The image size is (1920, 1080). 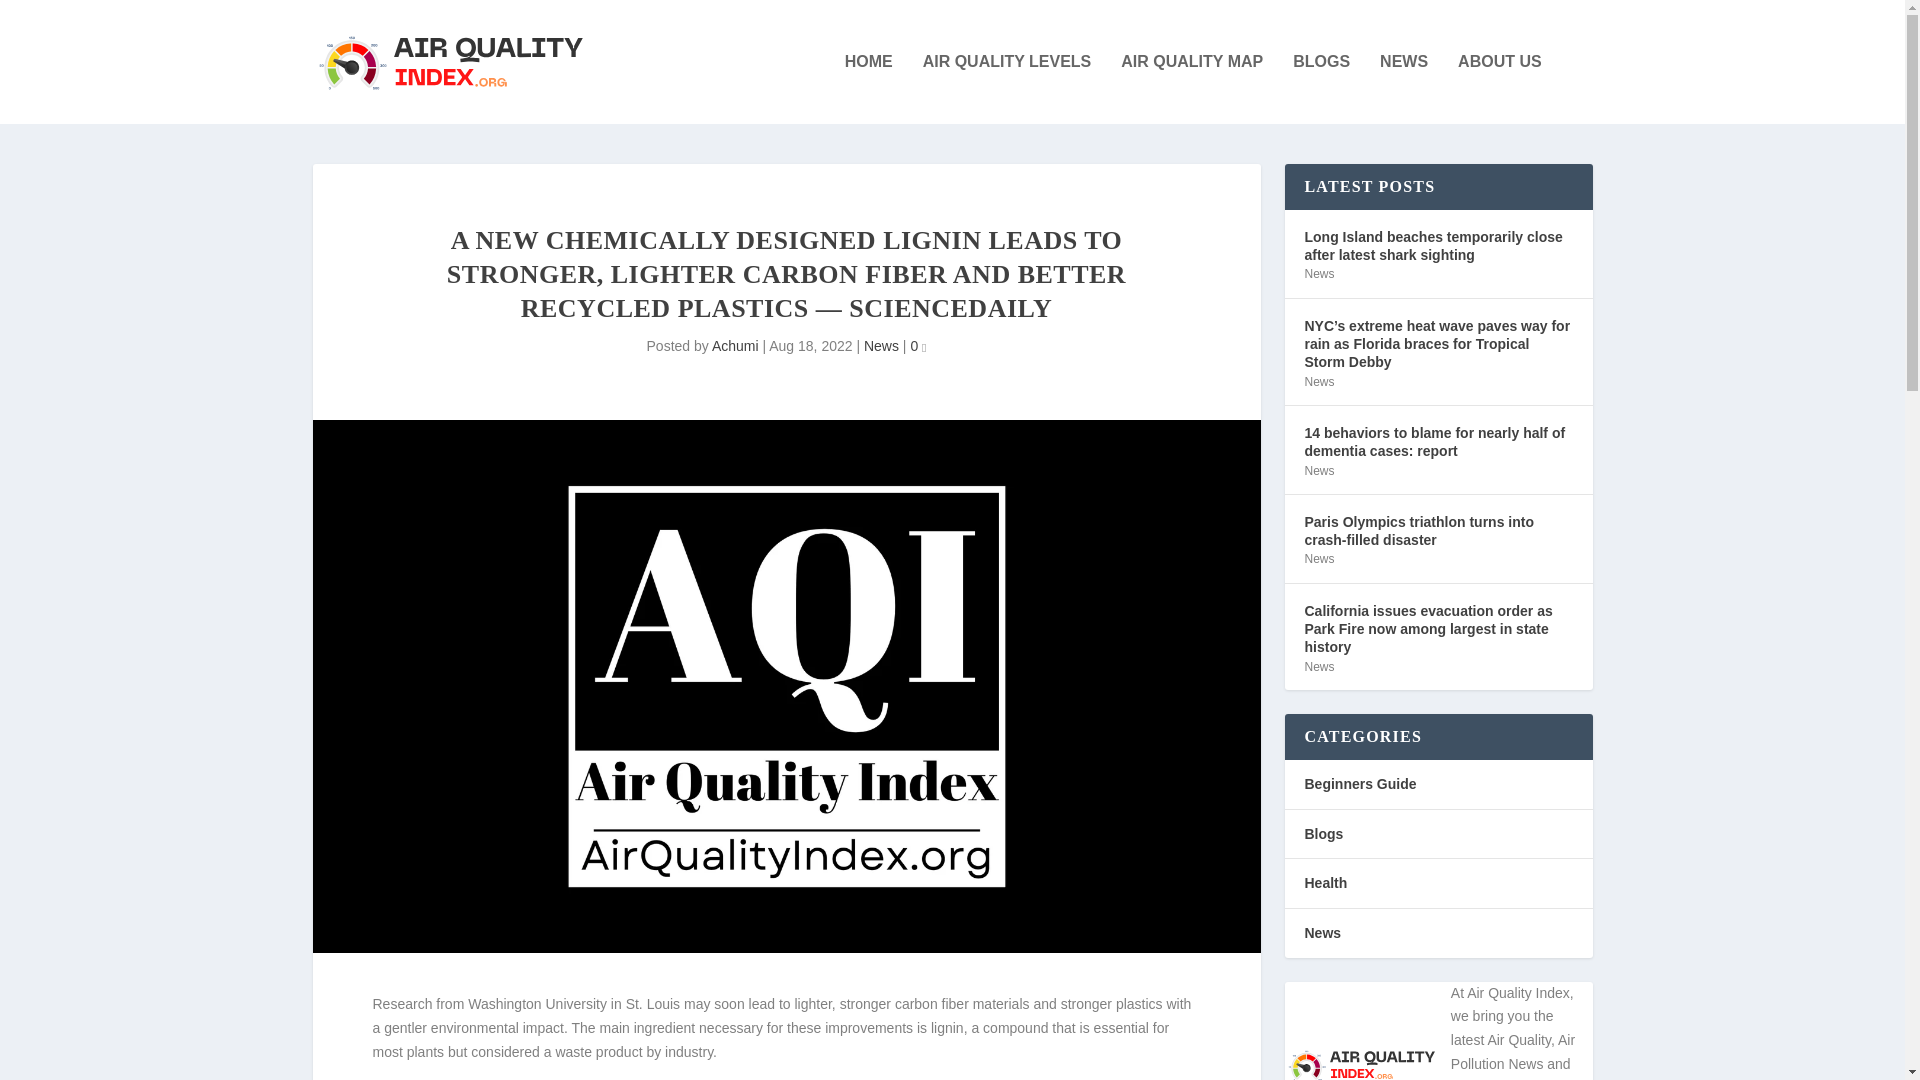 I want to click on 0, so click(x=918, y=346).